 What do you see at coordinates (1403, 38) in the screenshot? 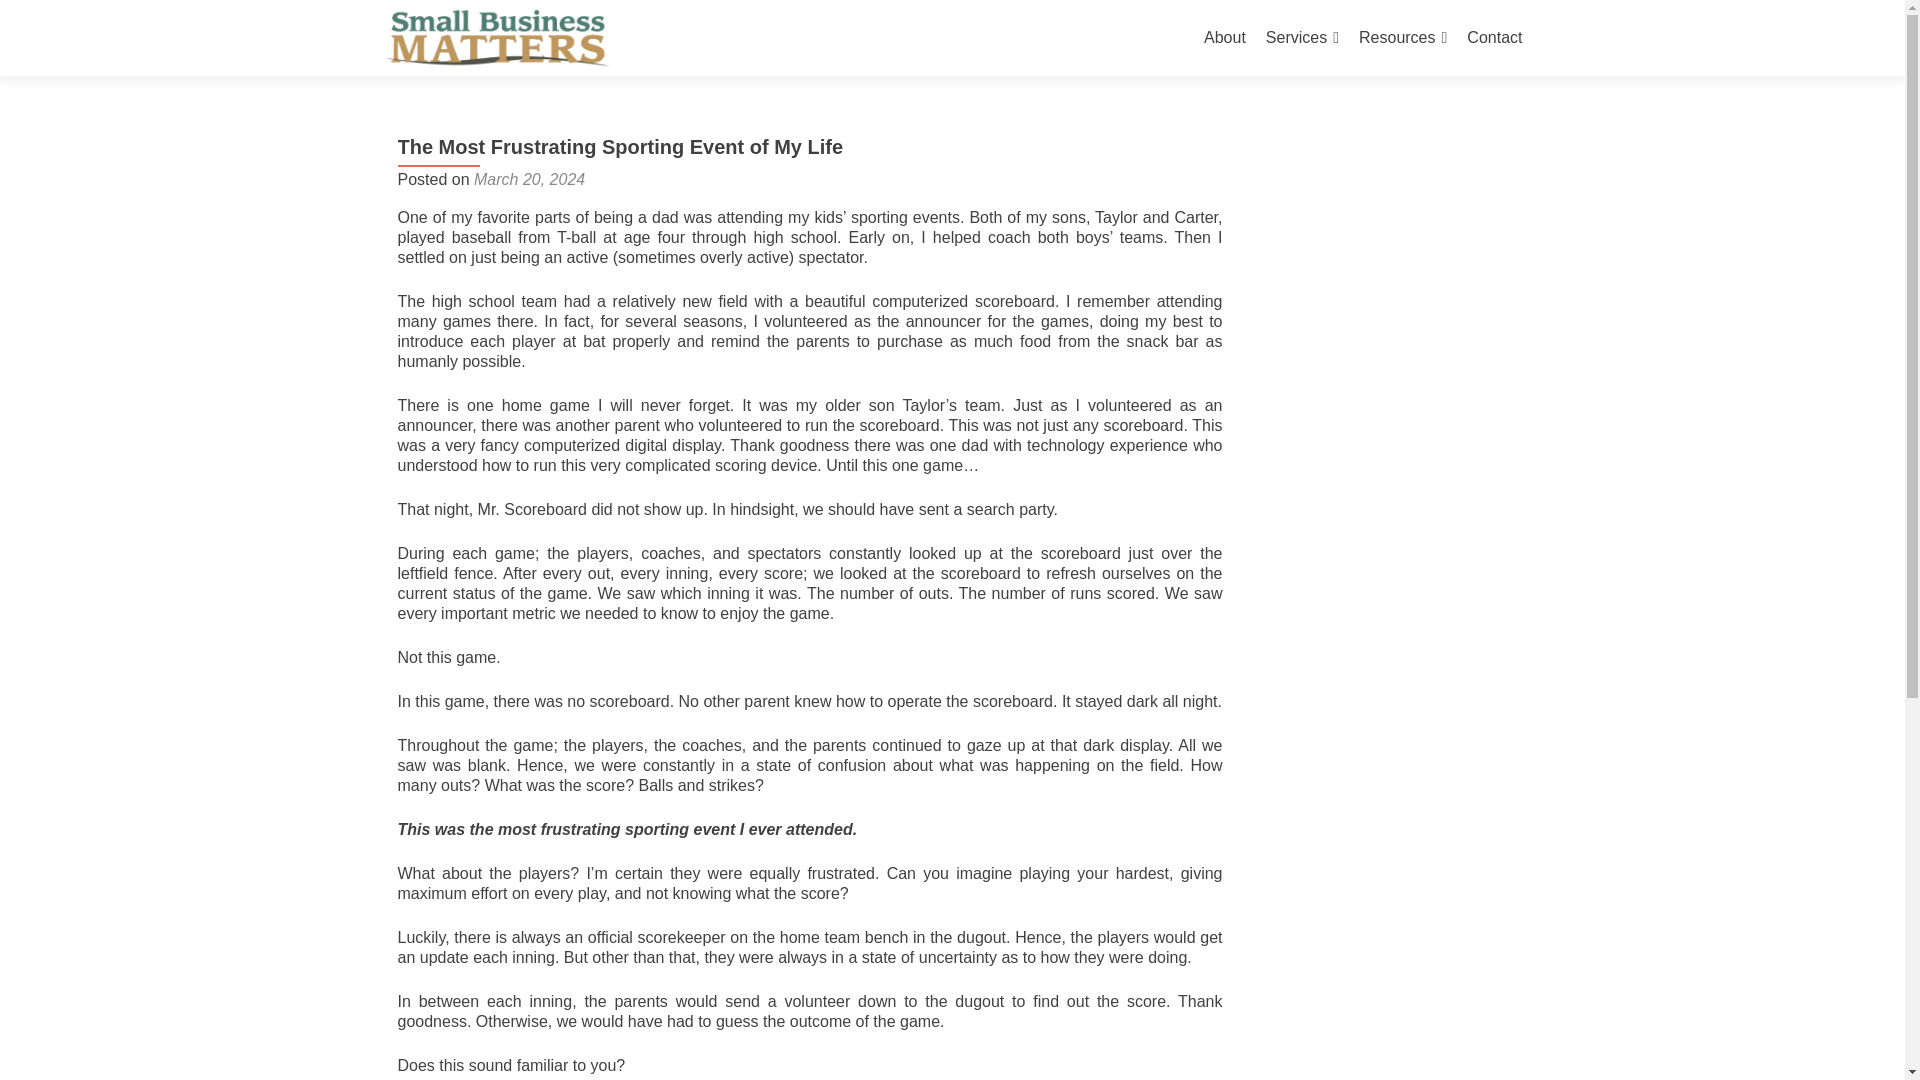
I see `Resources` at bounding box center [1403, 38].